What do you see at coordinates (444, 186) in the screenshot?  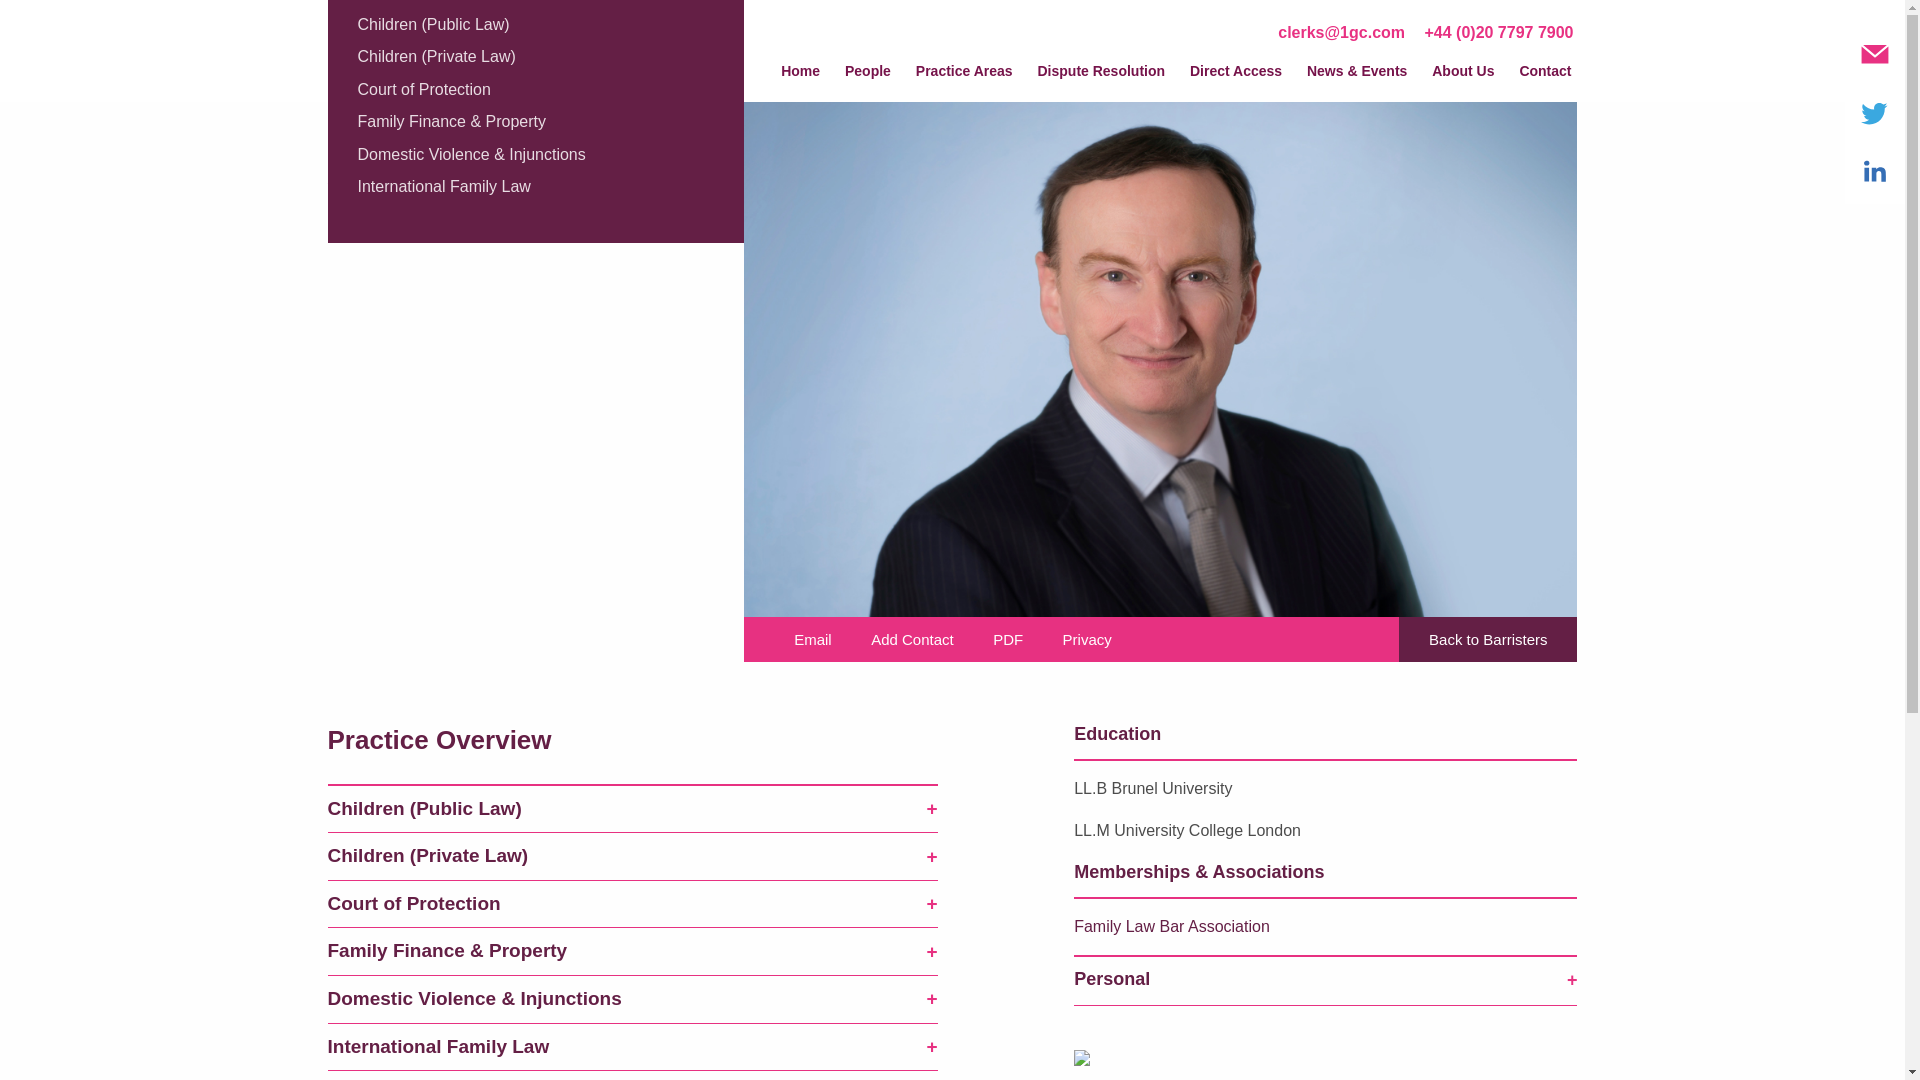 I see `International Family Law` at bounding box center [444, 186].